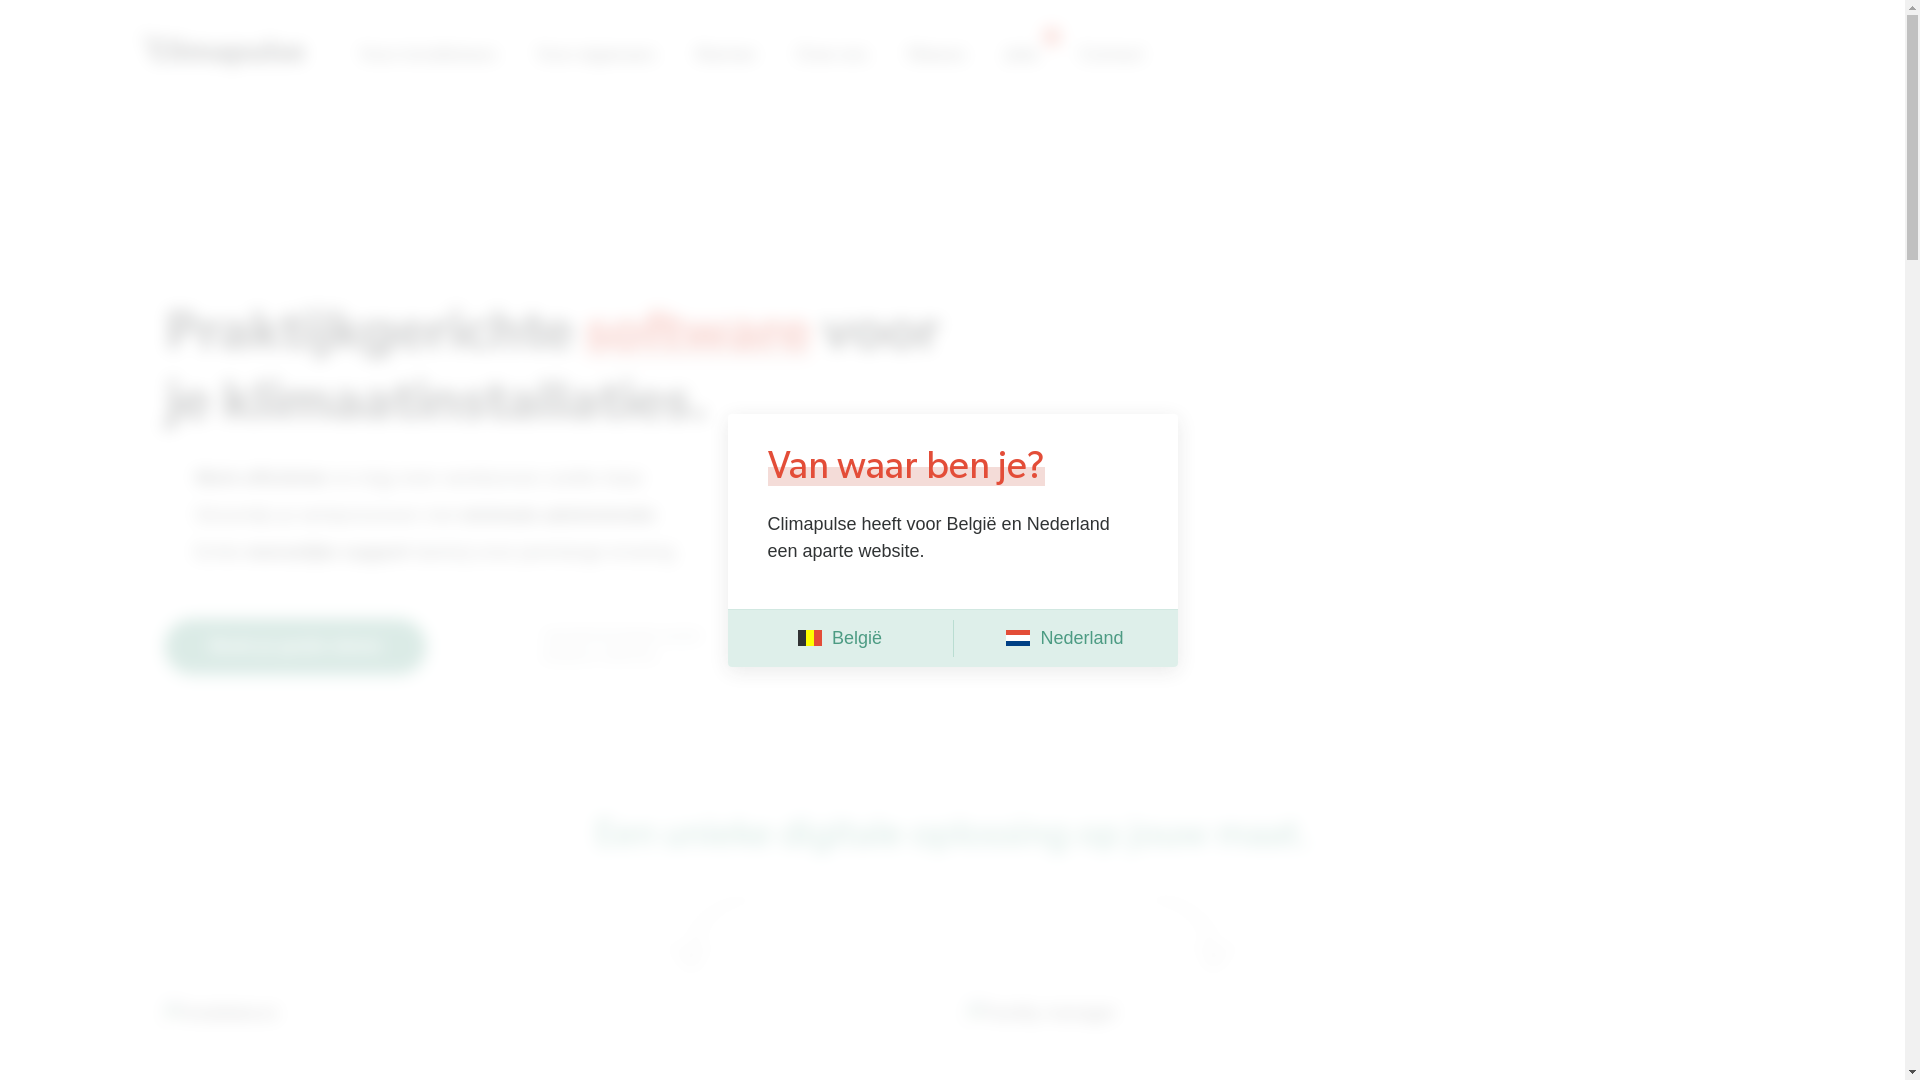  Describe the element at coordinates (1064, 638) in the screenshot. I see `Nederland` at that location.